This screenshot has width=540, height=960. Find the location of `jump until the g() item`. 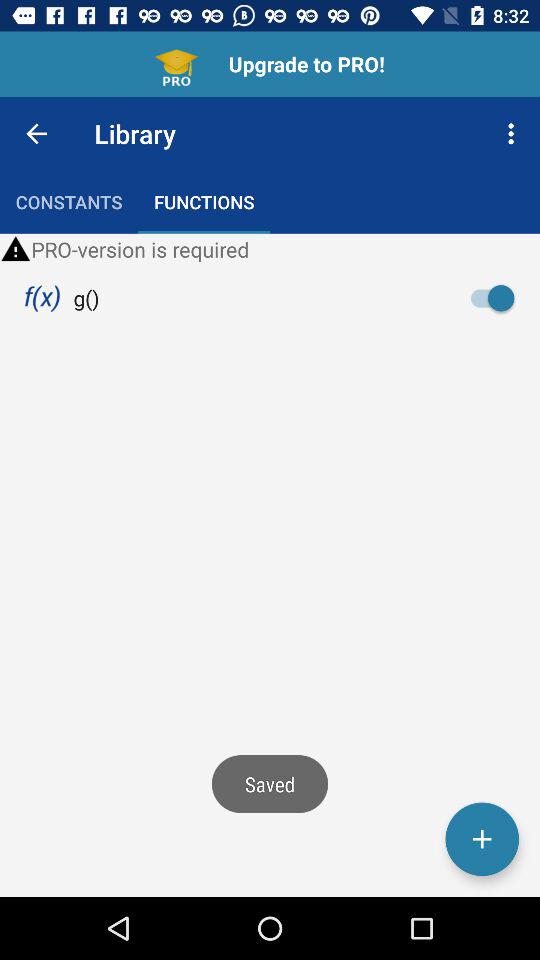

jump until the g() item is located at coordinates (86, 298).